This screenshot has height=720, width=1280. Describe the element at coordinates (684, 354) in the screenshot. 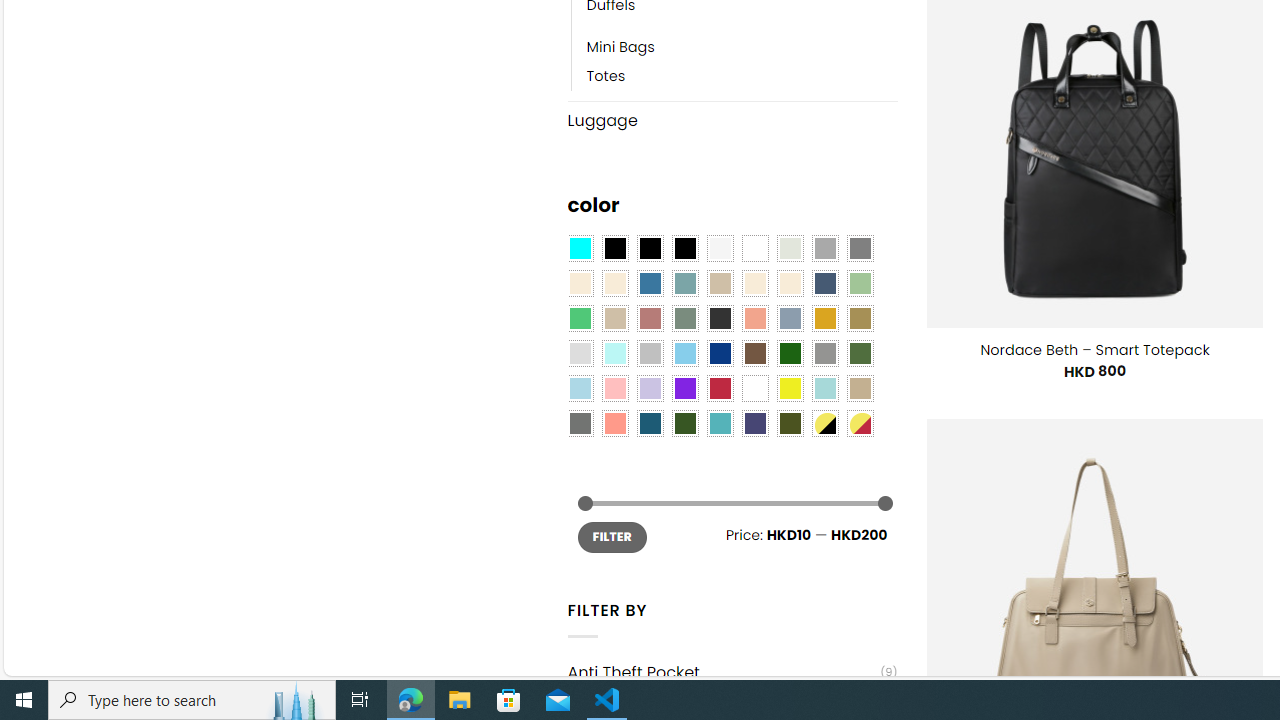

I see `Sky Blue` at that location.